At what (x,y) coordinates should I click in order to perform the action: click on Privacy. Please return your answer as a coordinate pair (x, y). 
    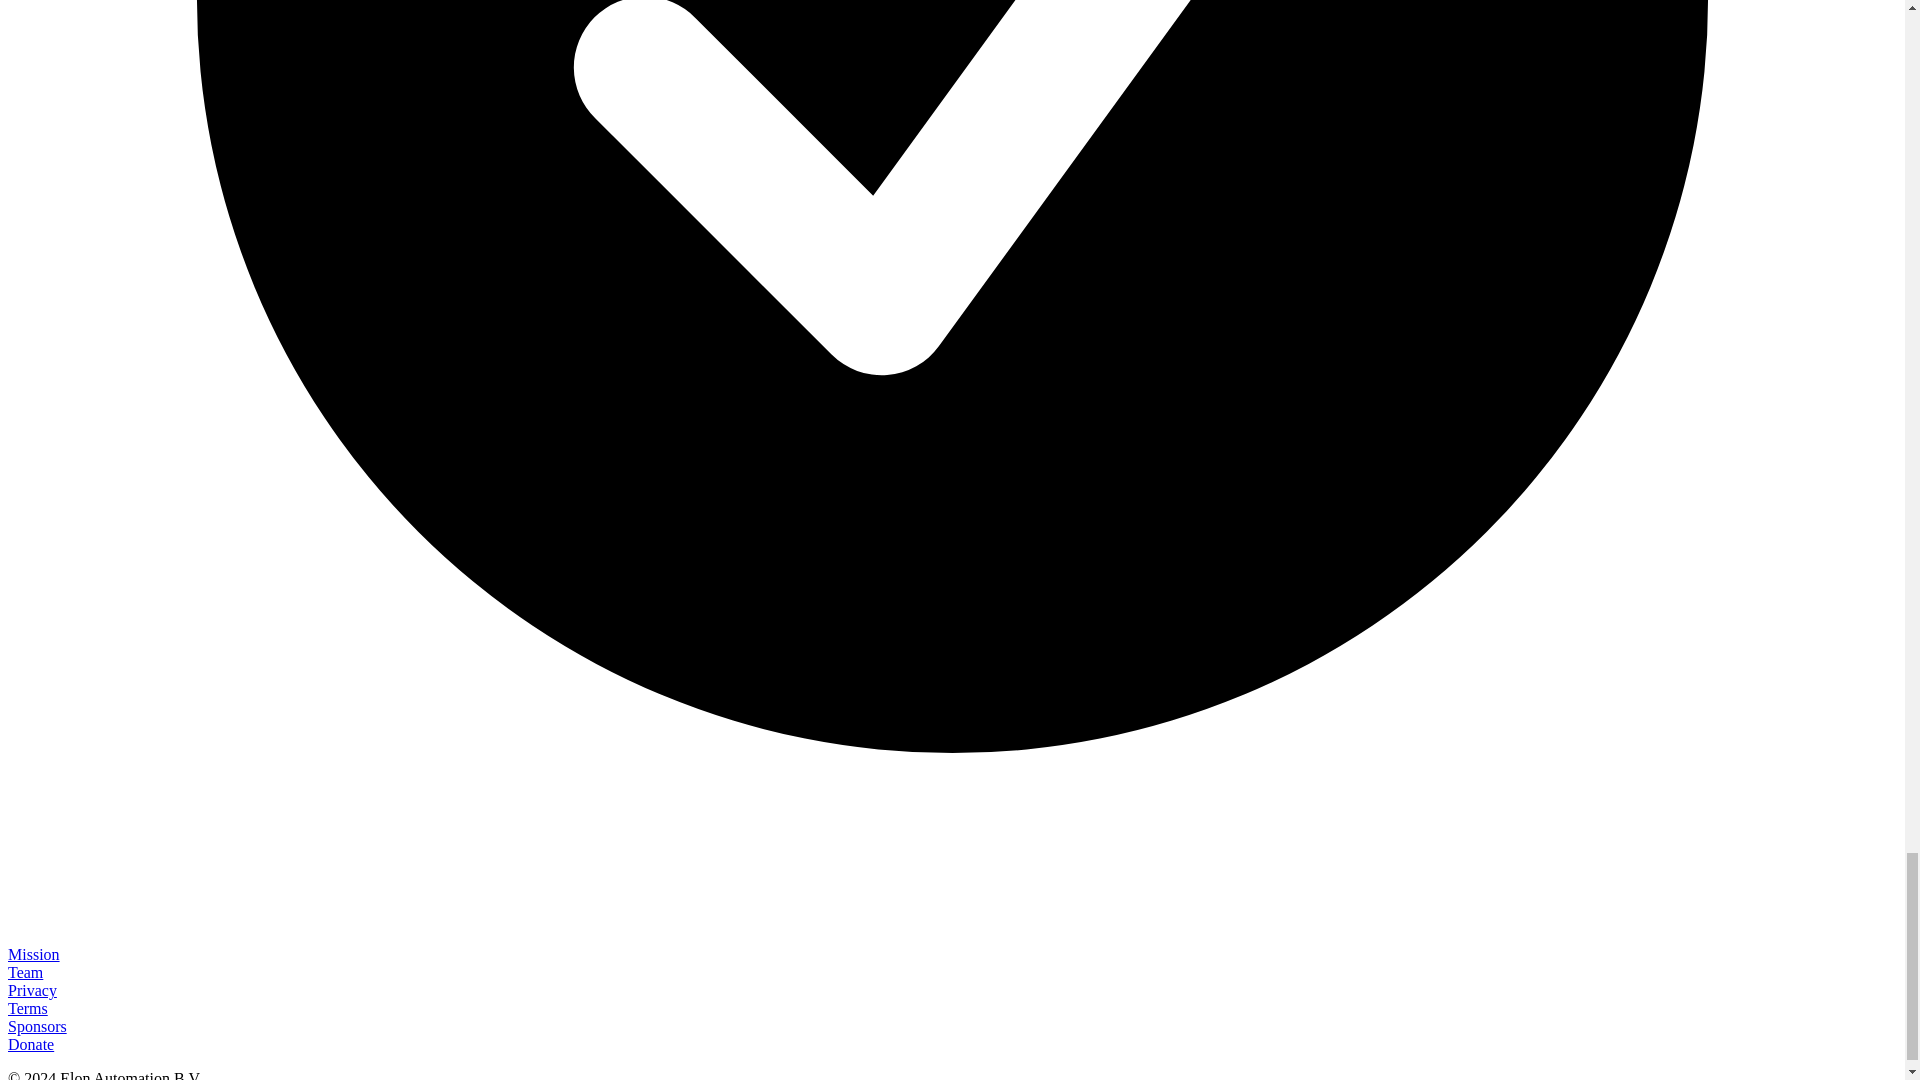
    Looking at the image, I should click on (32, 990).